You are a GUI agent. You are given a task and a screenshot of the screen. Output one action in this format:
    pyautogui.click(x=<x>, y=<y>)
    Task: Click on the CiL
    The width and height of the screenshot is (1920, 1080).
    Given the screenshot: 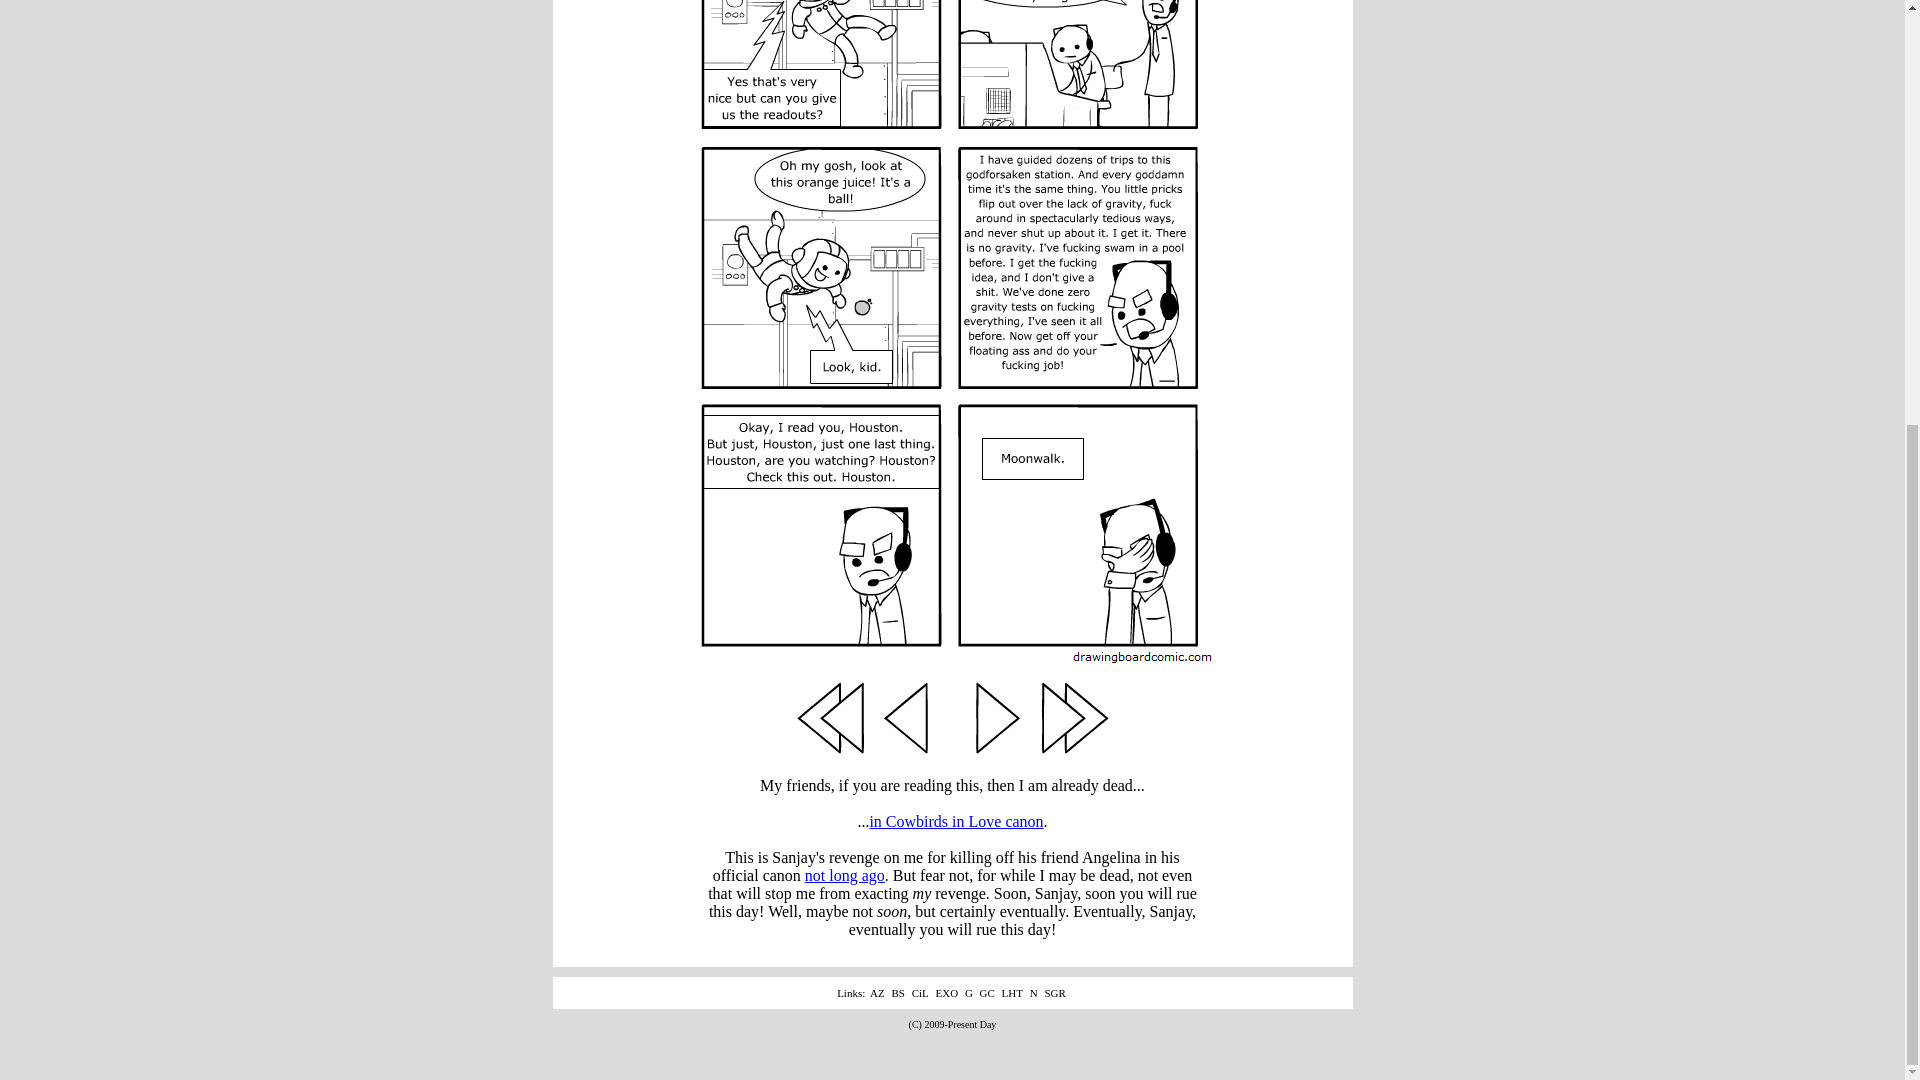 What is the action you would take?
    pyautogui.click(x=920, y=993)
    